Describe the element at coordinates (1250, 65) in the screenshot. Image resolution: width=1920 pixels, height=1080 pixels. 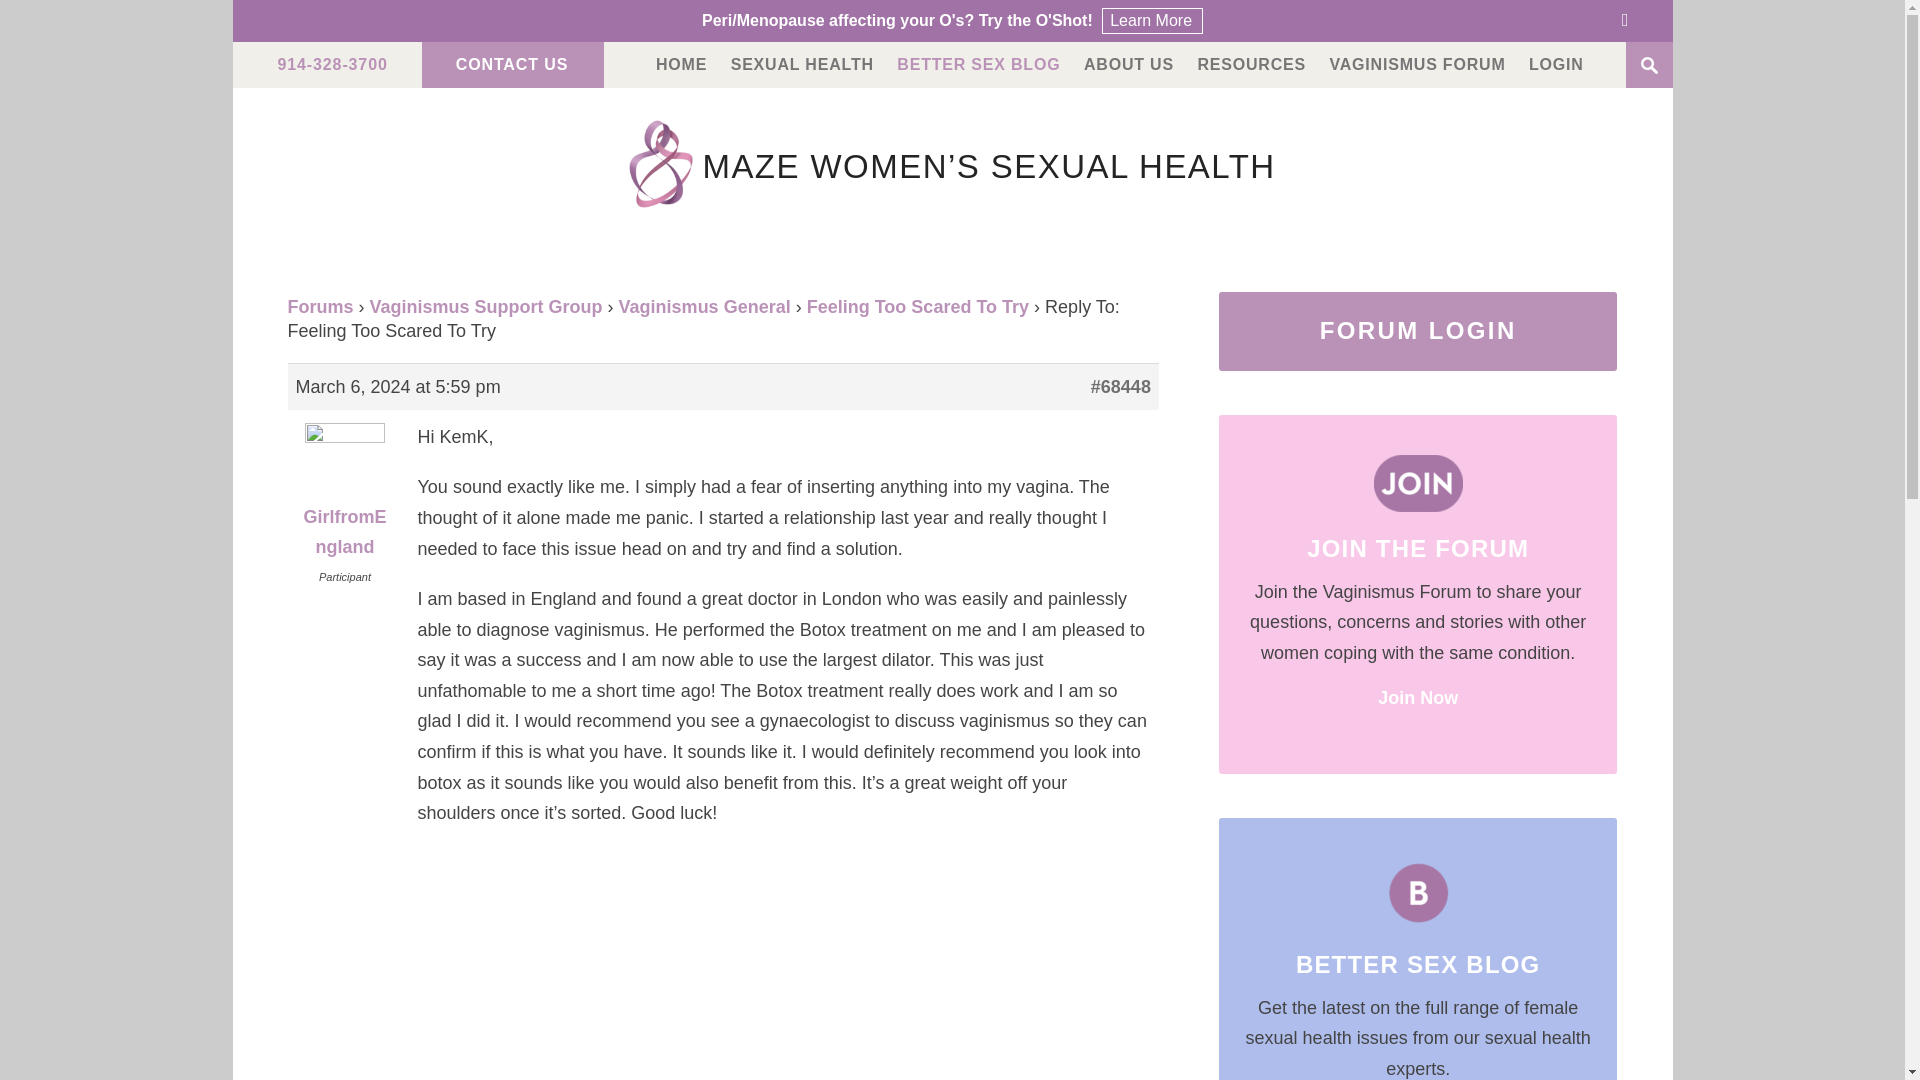
I see `RESOURCES` at that location.